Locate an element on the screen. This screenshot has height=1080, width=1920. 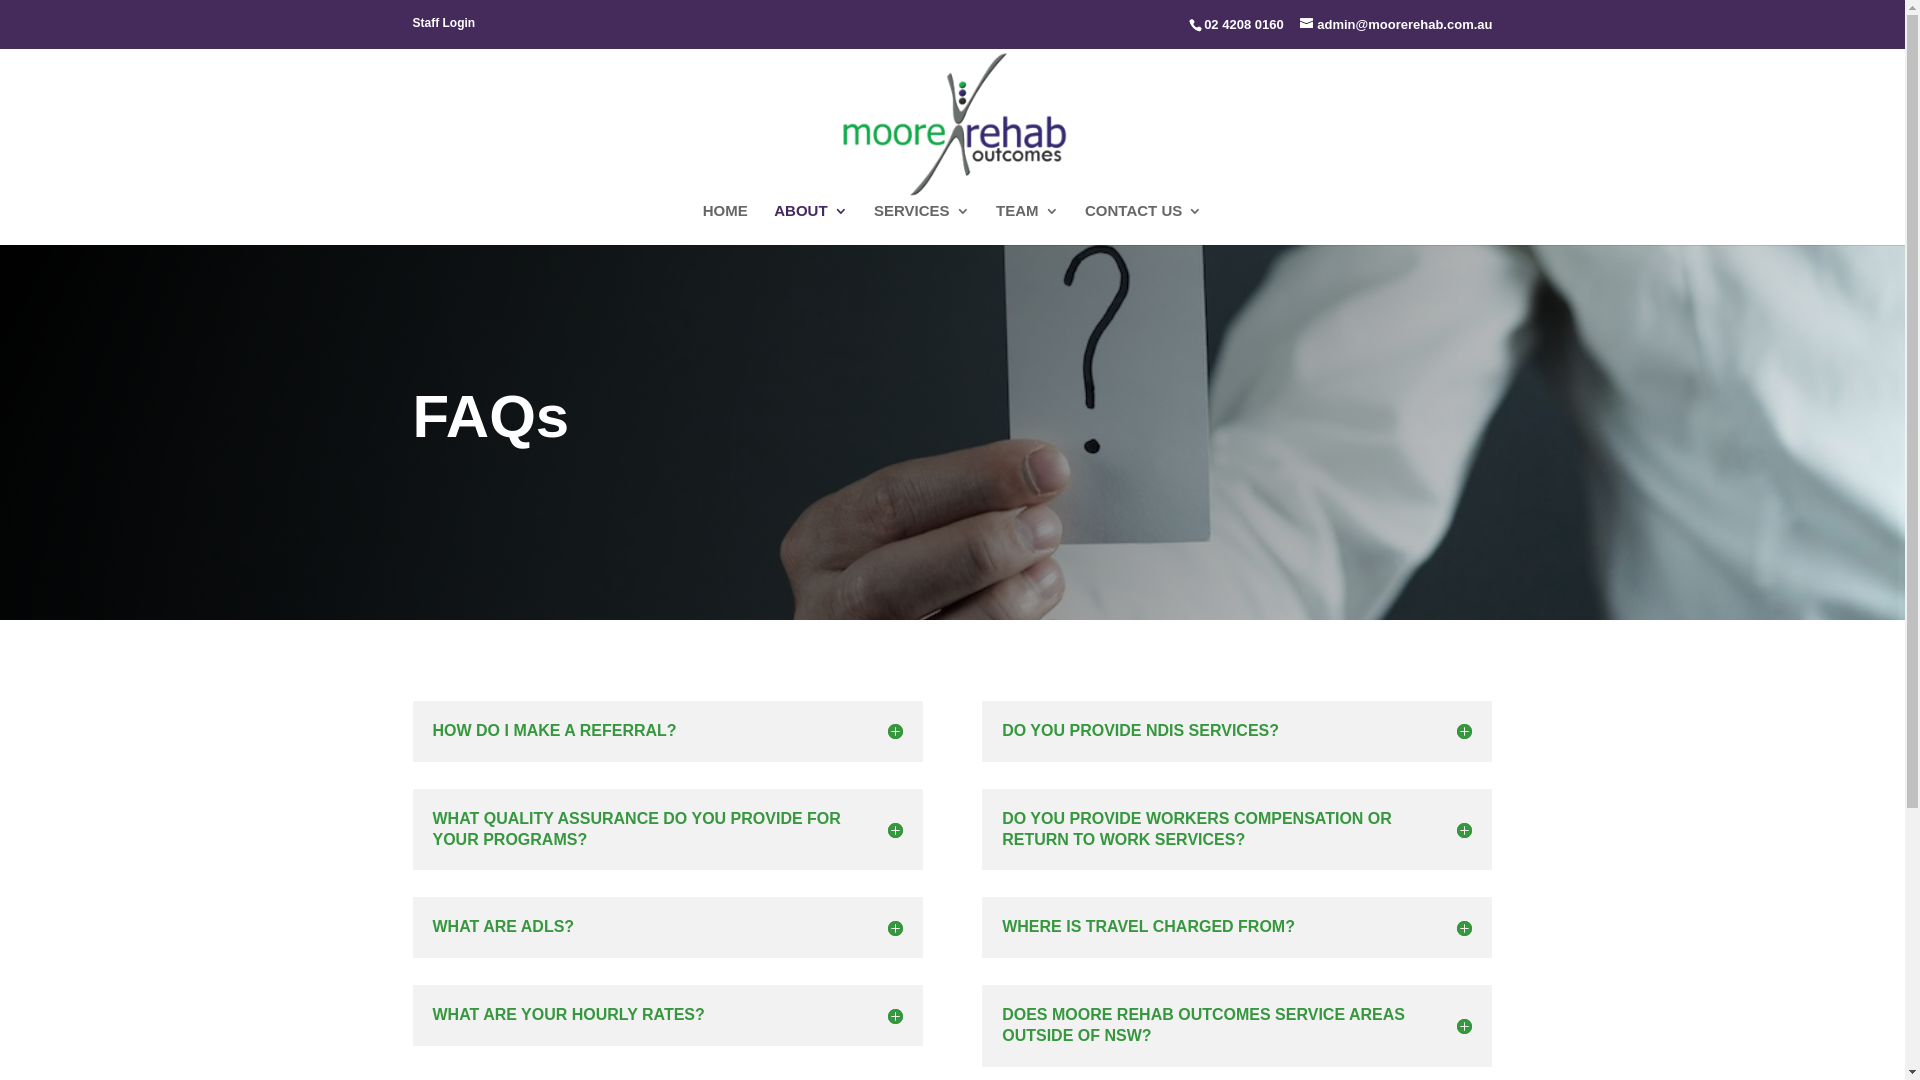
SERVICES is located at coordinates (922, 224).